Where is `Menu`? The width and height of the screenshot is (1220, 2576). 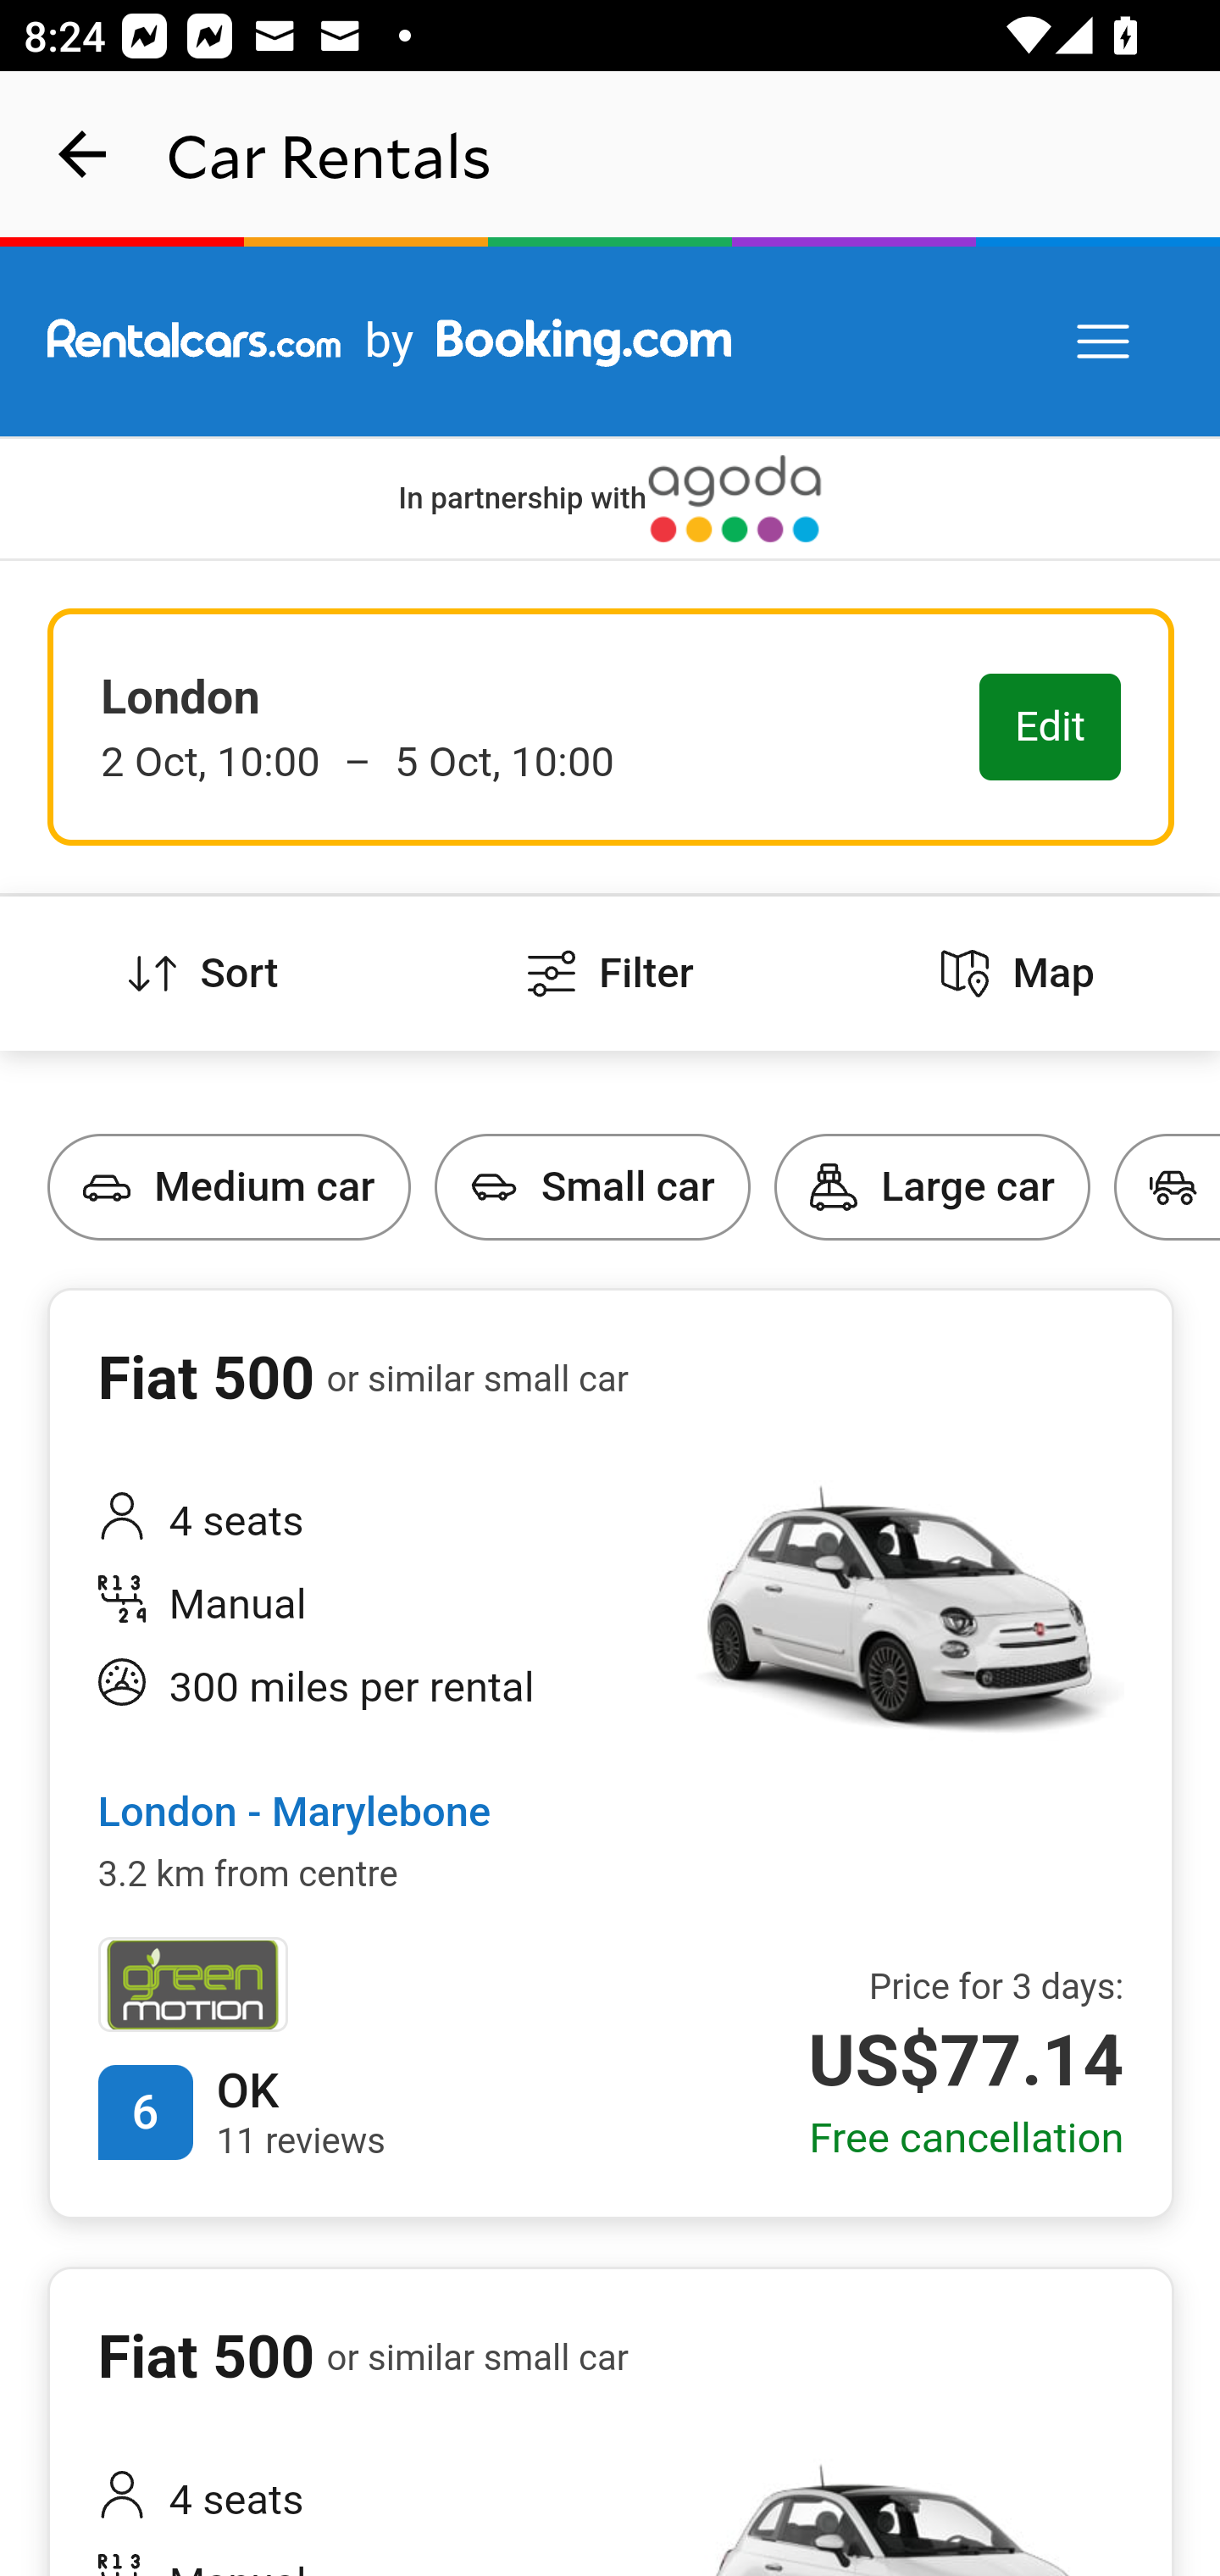 Menu is located at coordinates (1105, 342).